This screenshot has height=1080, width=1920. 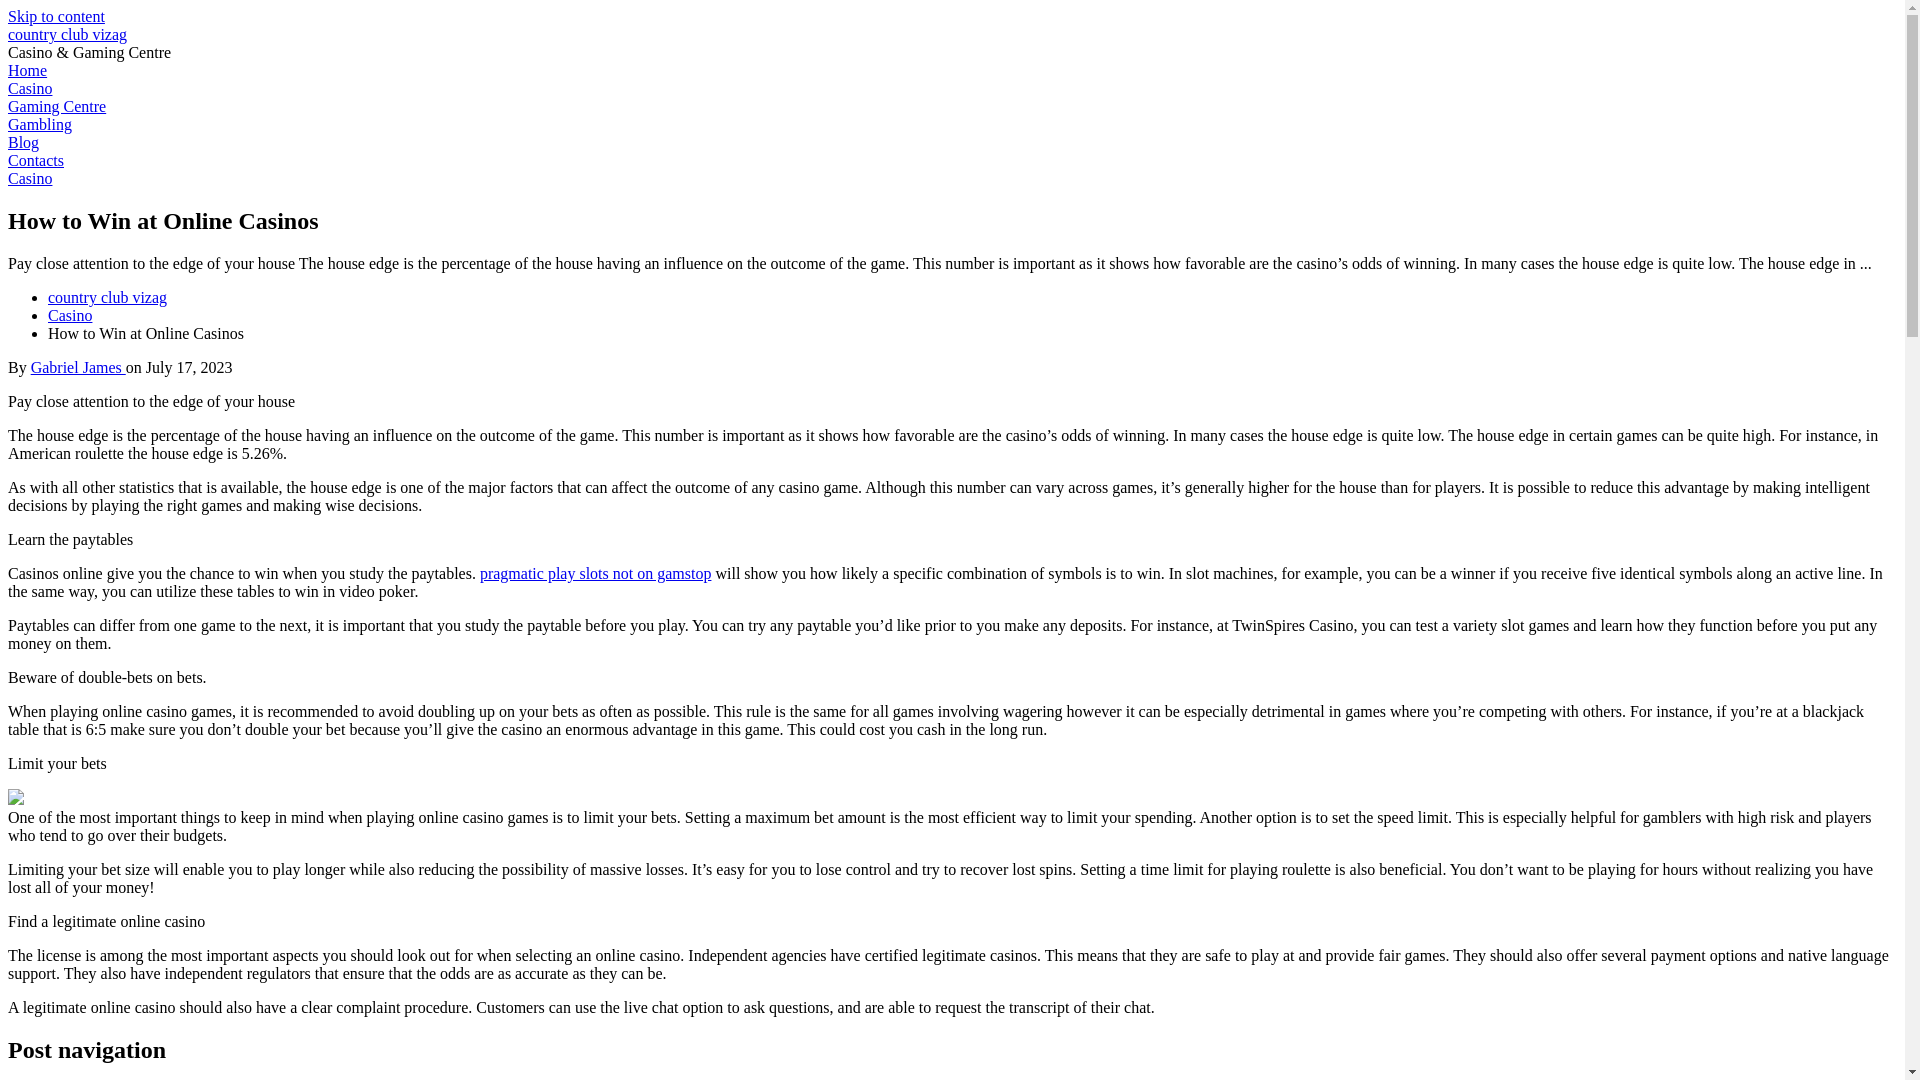 What do you see at coordinates (22, 142) in the screenshot?
I see `Blog` at bounding box center [22, 142].